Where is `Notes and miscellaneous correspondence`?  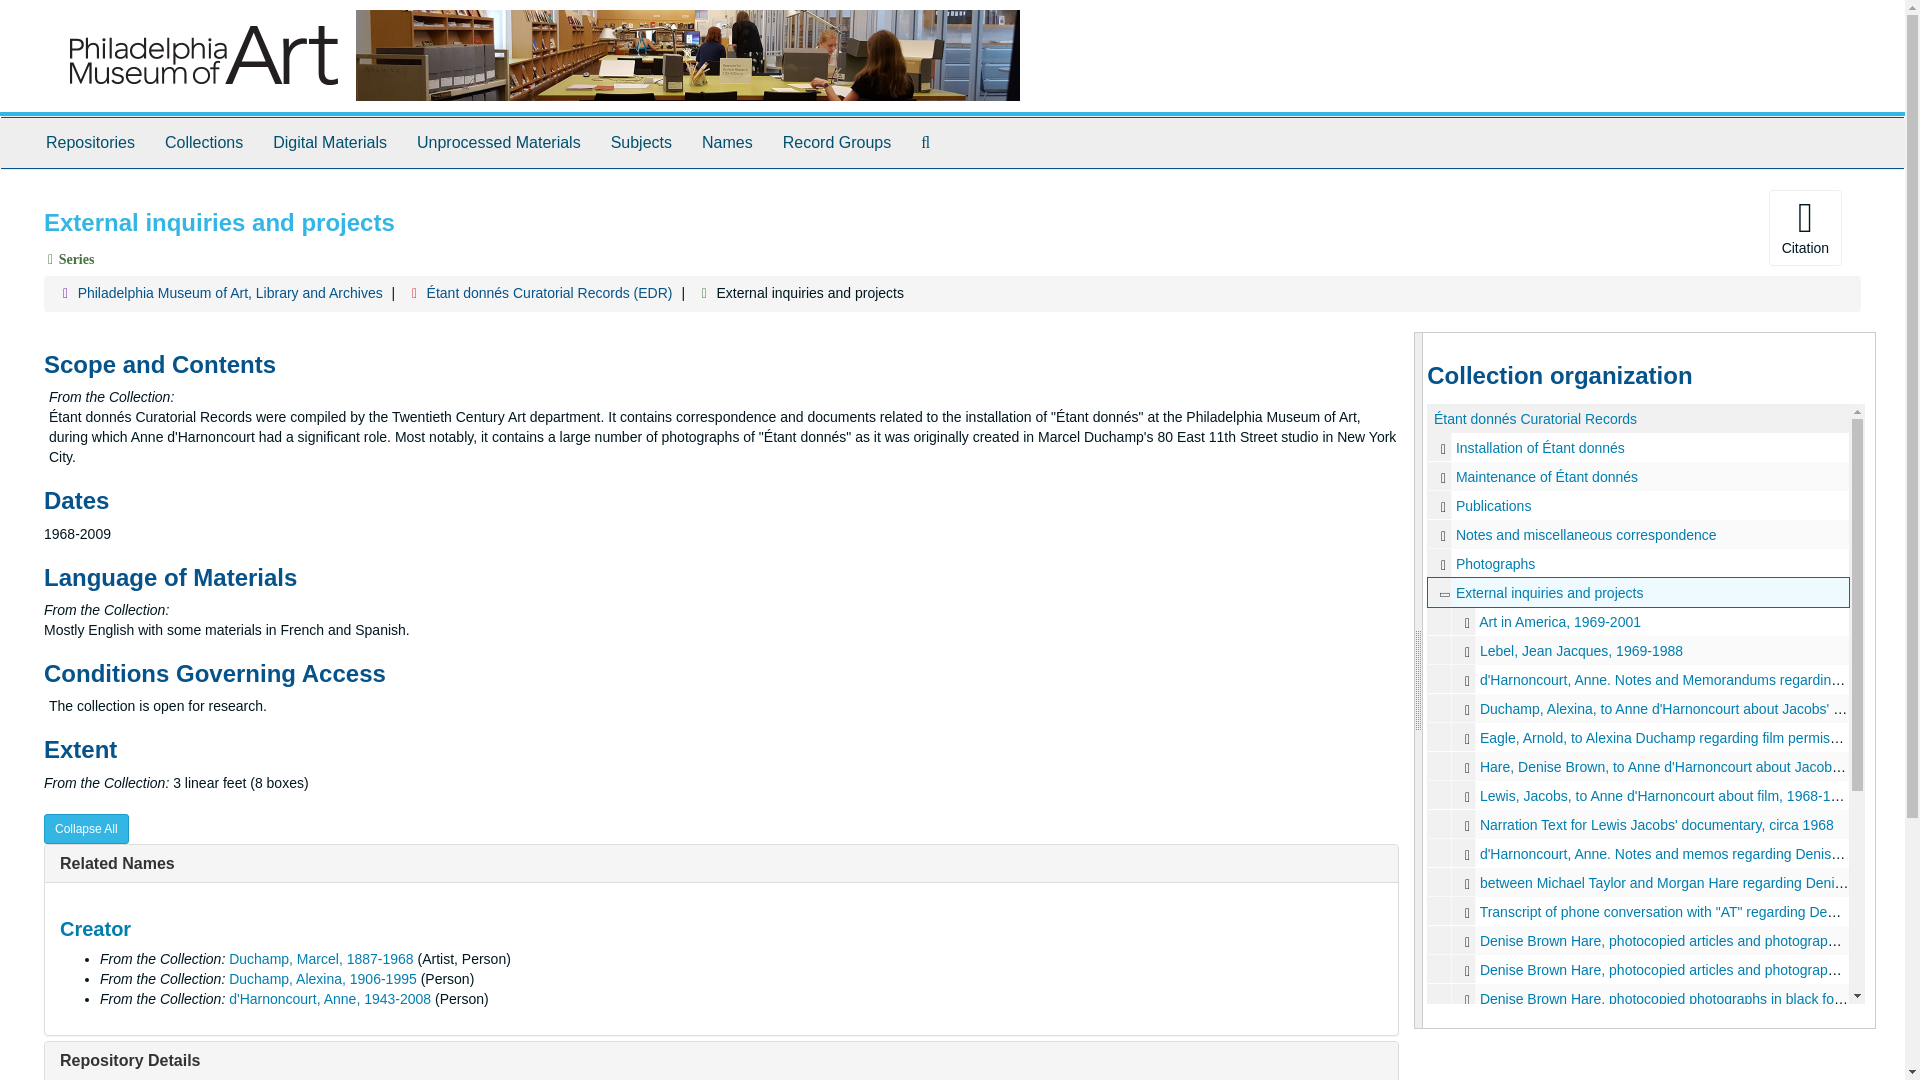
Notes and miscellaneous correspondence is located at coordinates (1638, 534).